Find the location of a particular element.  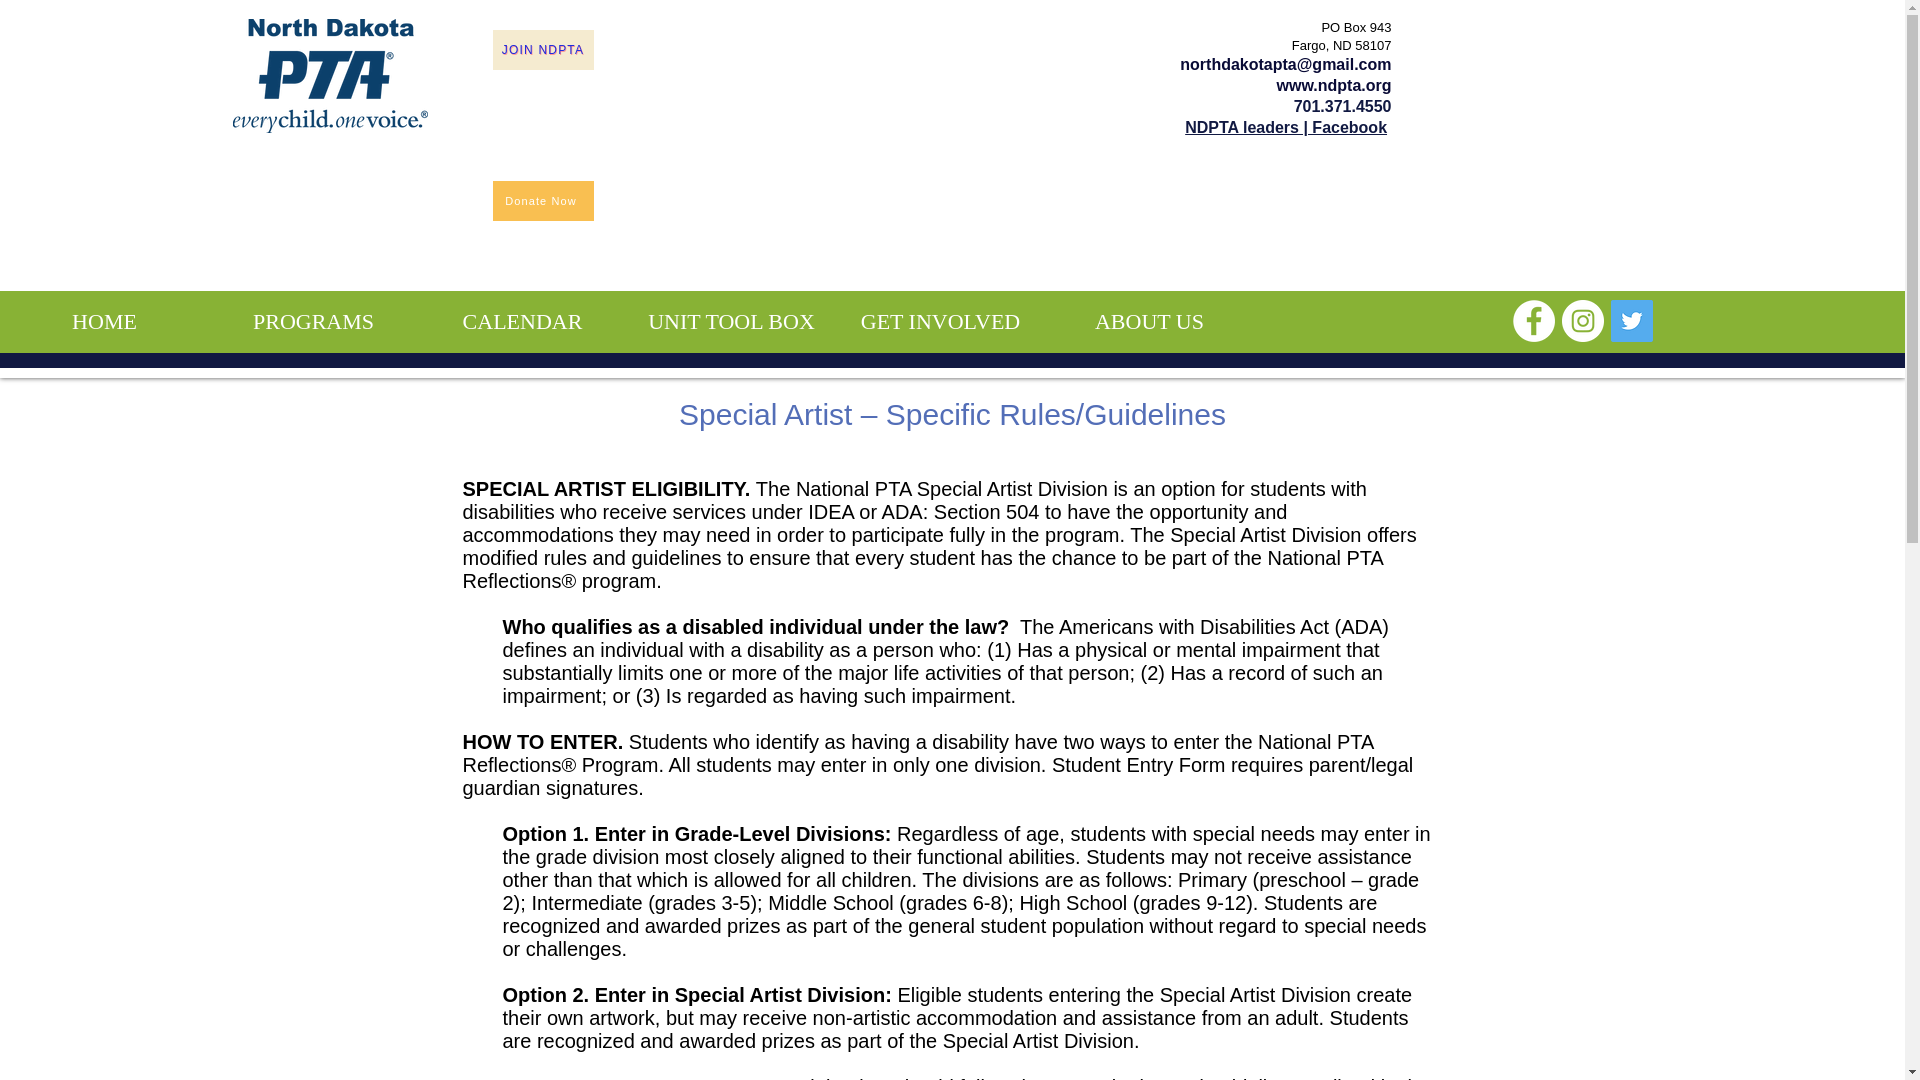

HOME is located at coordinates (104, 322).